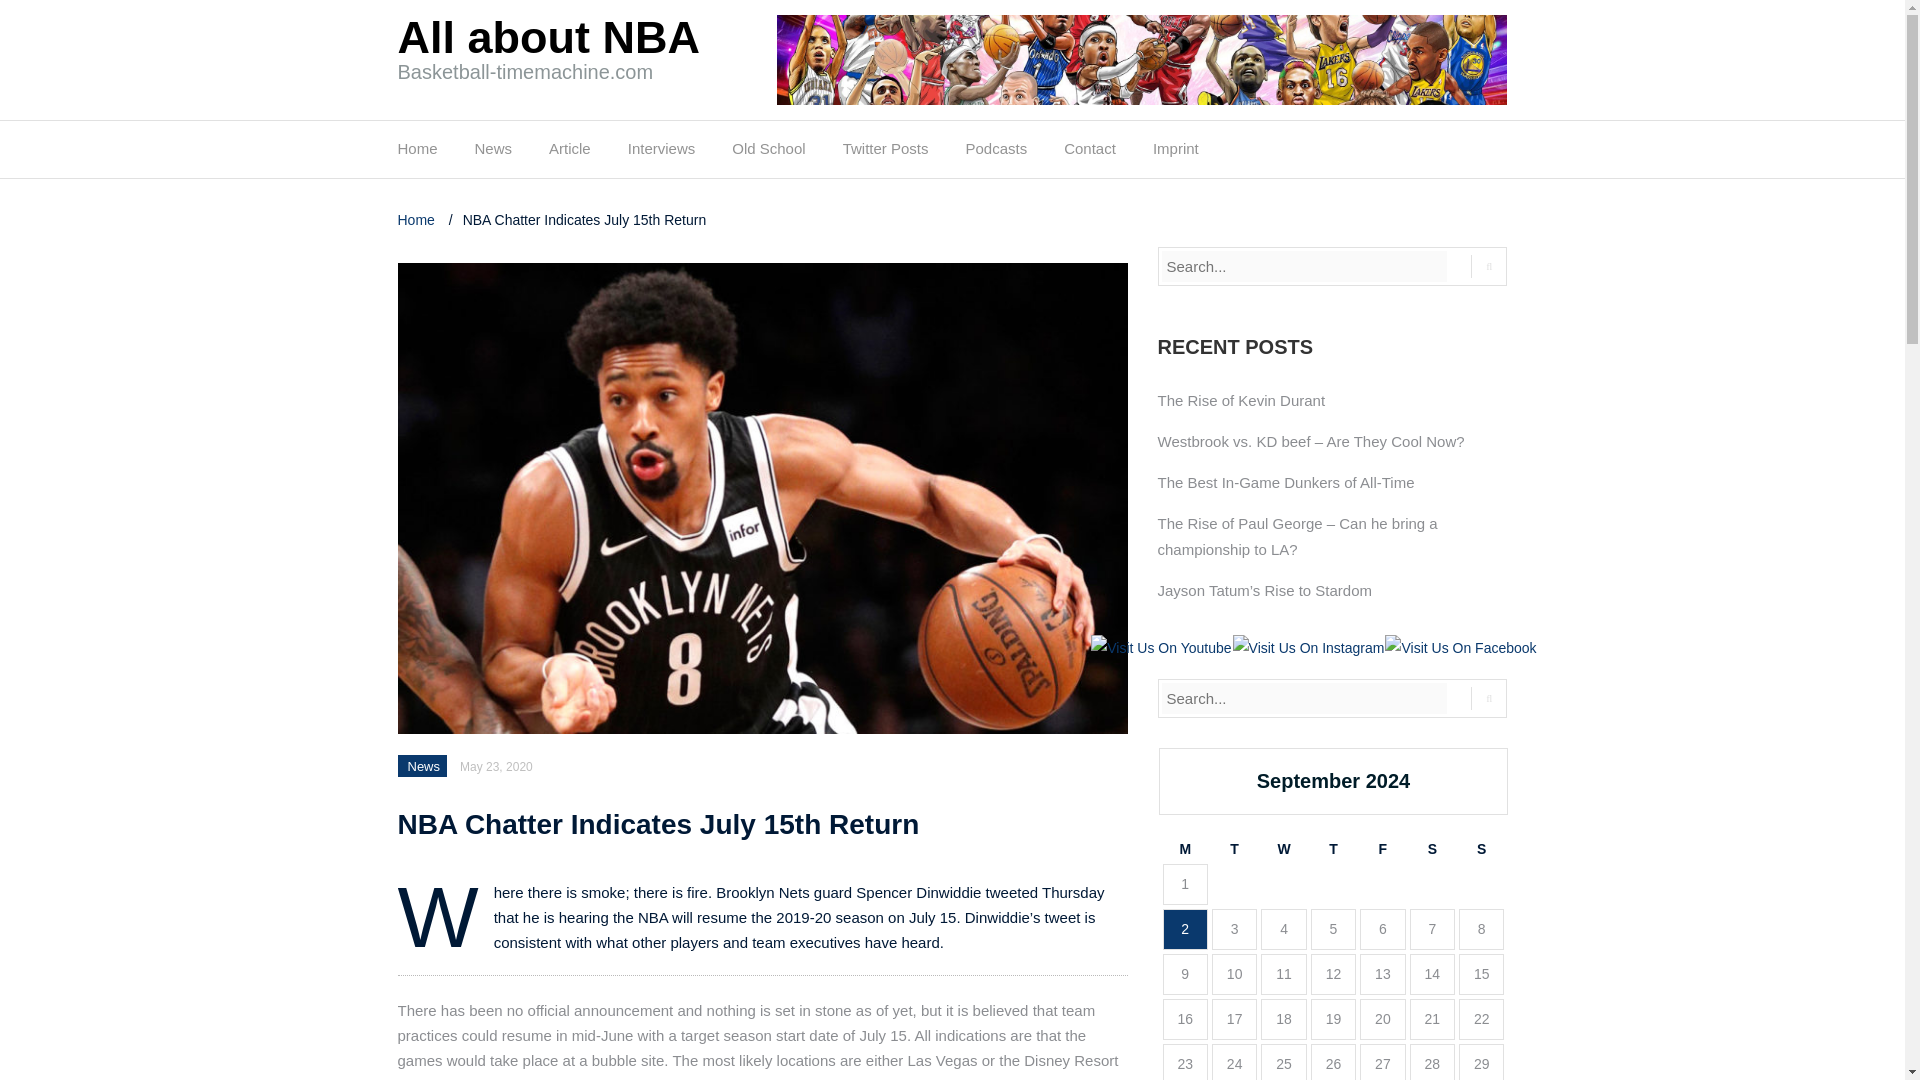  I want to click on Visit Us On Facebook, so click(1460, 646).